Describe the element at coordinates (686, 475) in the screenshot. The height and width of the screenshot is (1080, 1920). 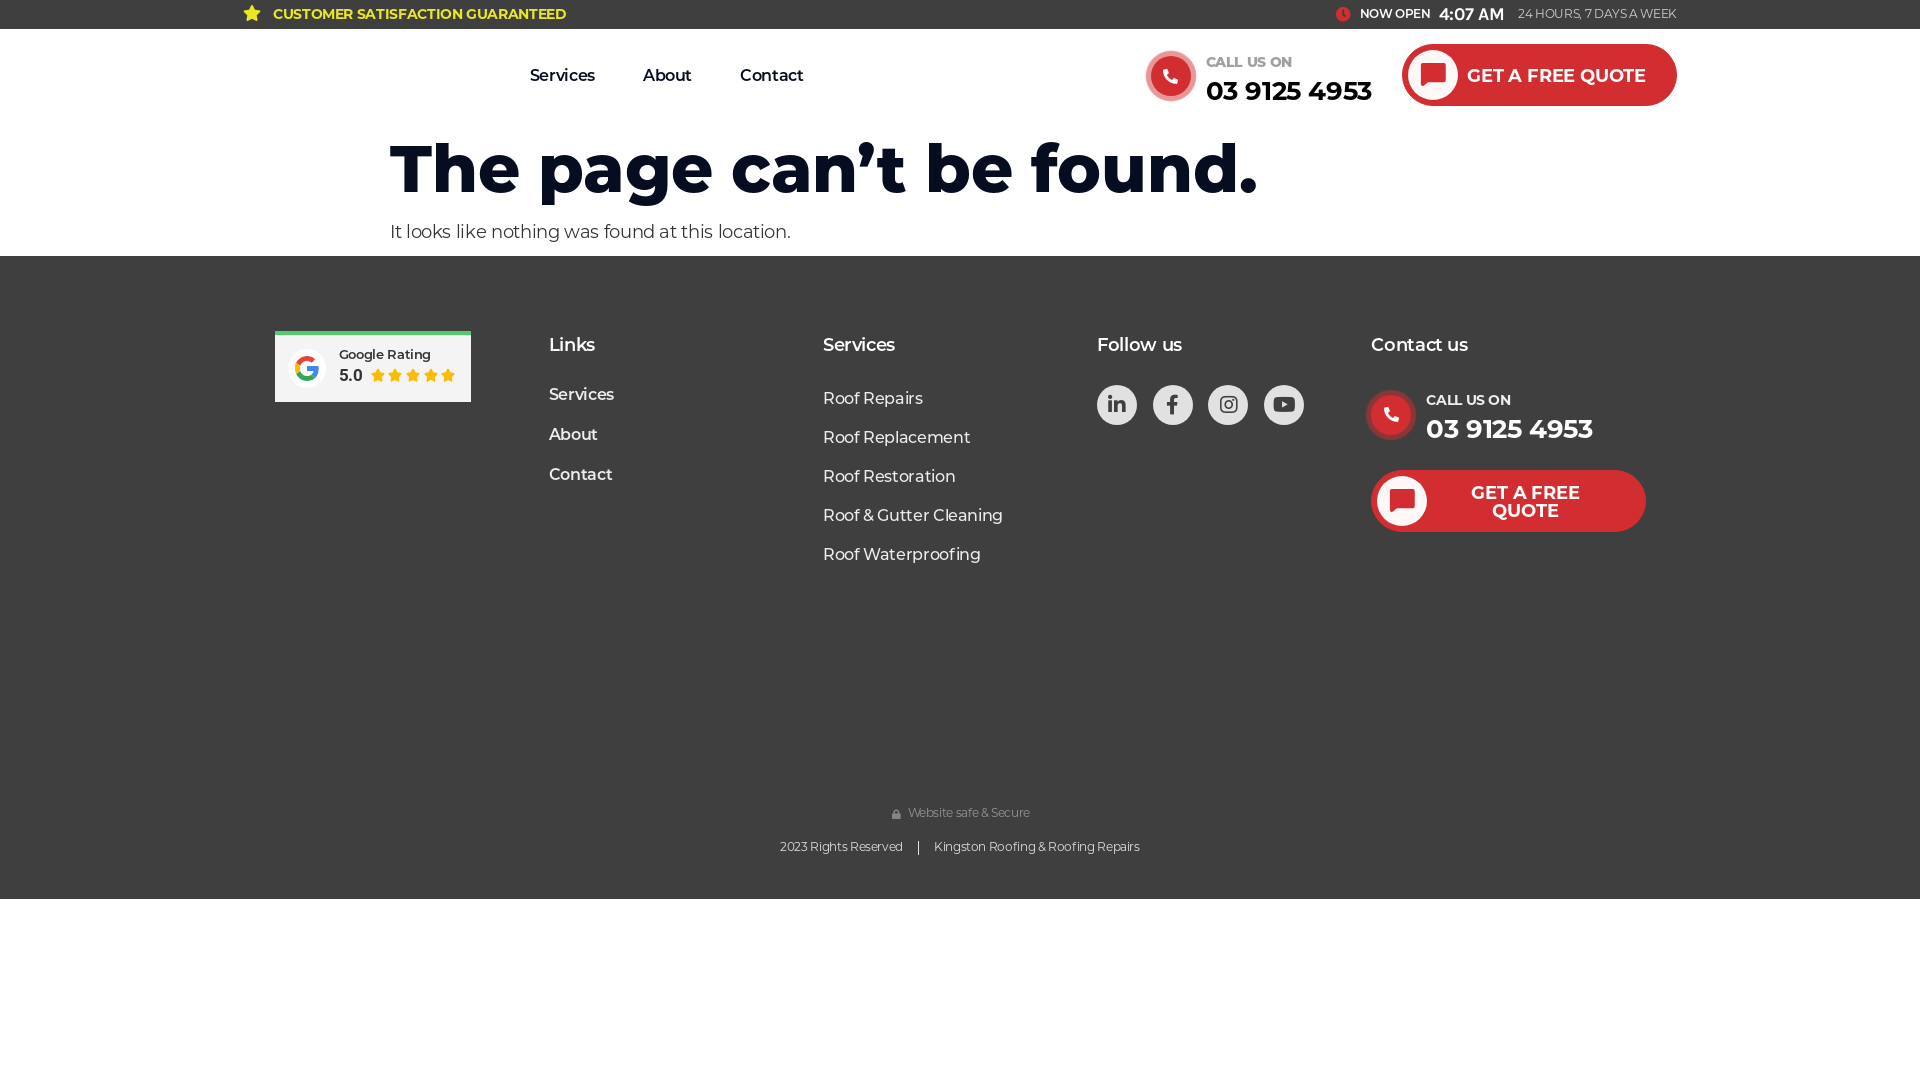
I see `Contact` at that location.